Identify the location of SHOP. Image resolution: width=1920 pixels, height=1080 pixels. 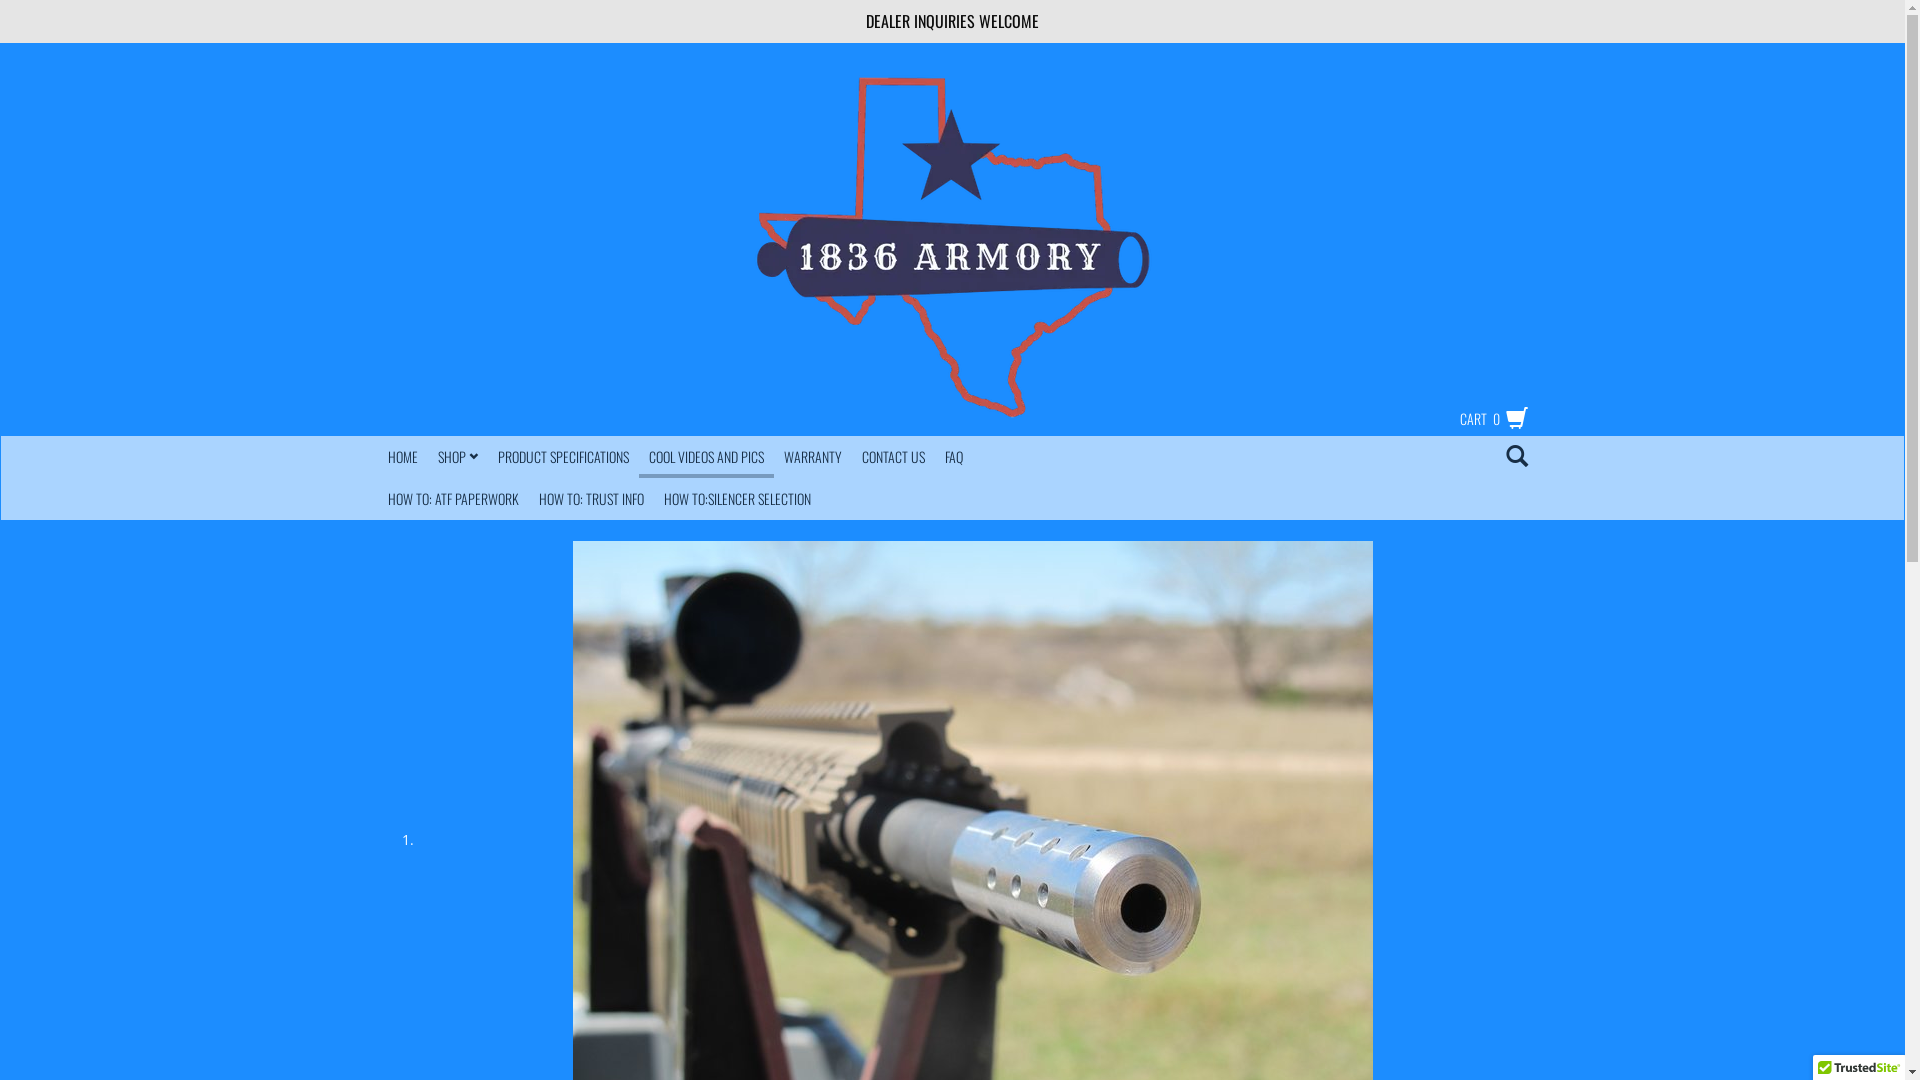
(458, 457).